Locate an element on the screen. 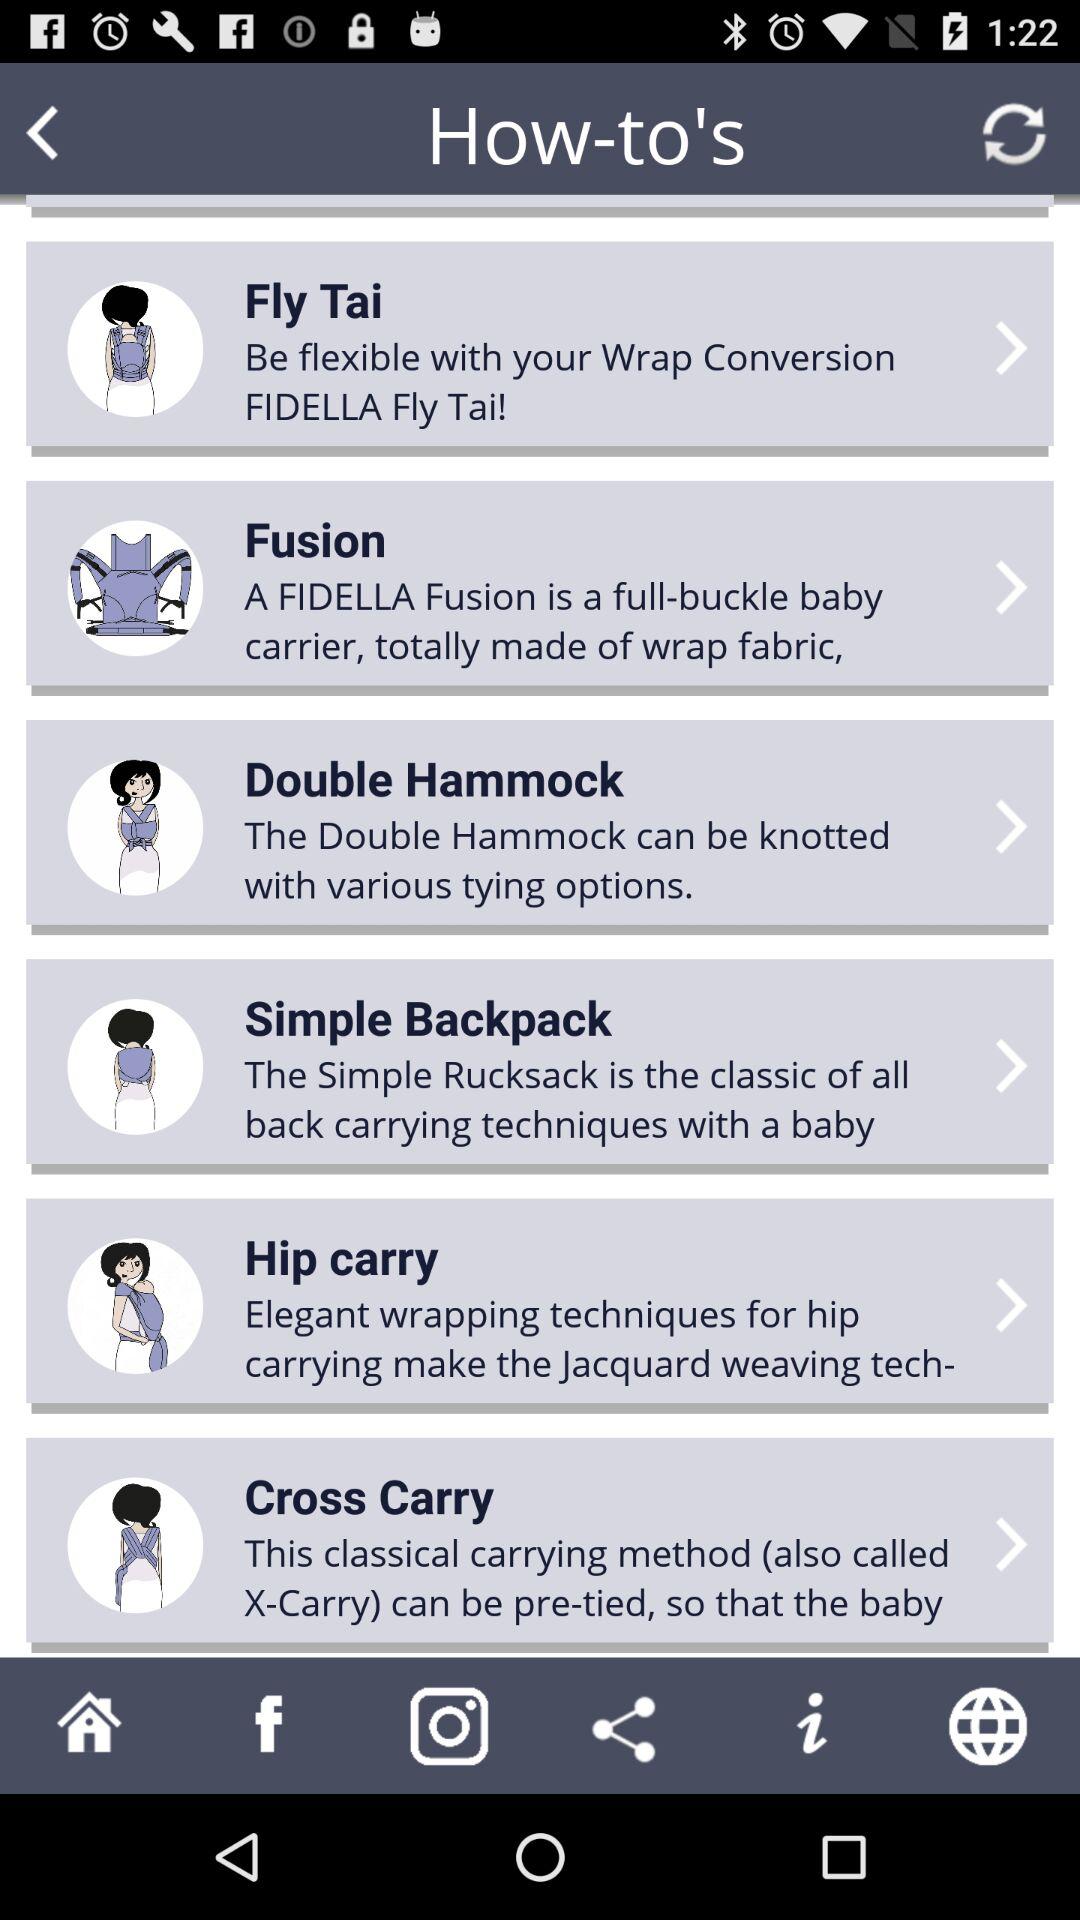 This screenshot has width=1080, height=1920. open information menu is located at coordinates (810, 1726).